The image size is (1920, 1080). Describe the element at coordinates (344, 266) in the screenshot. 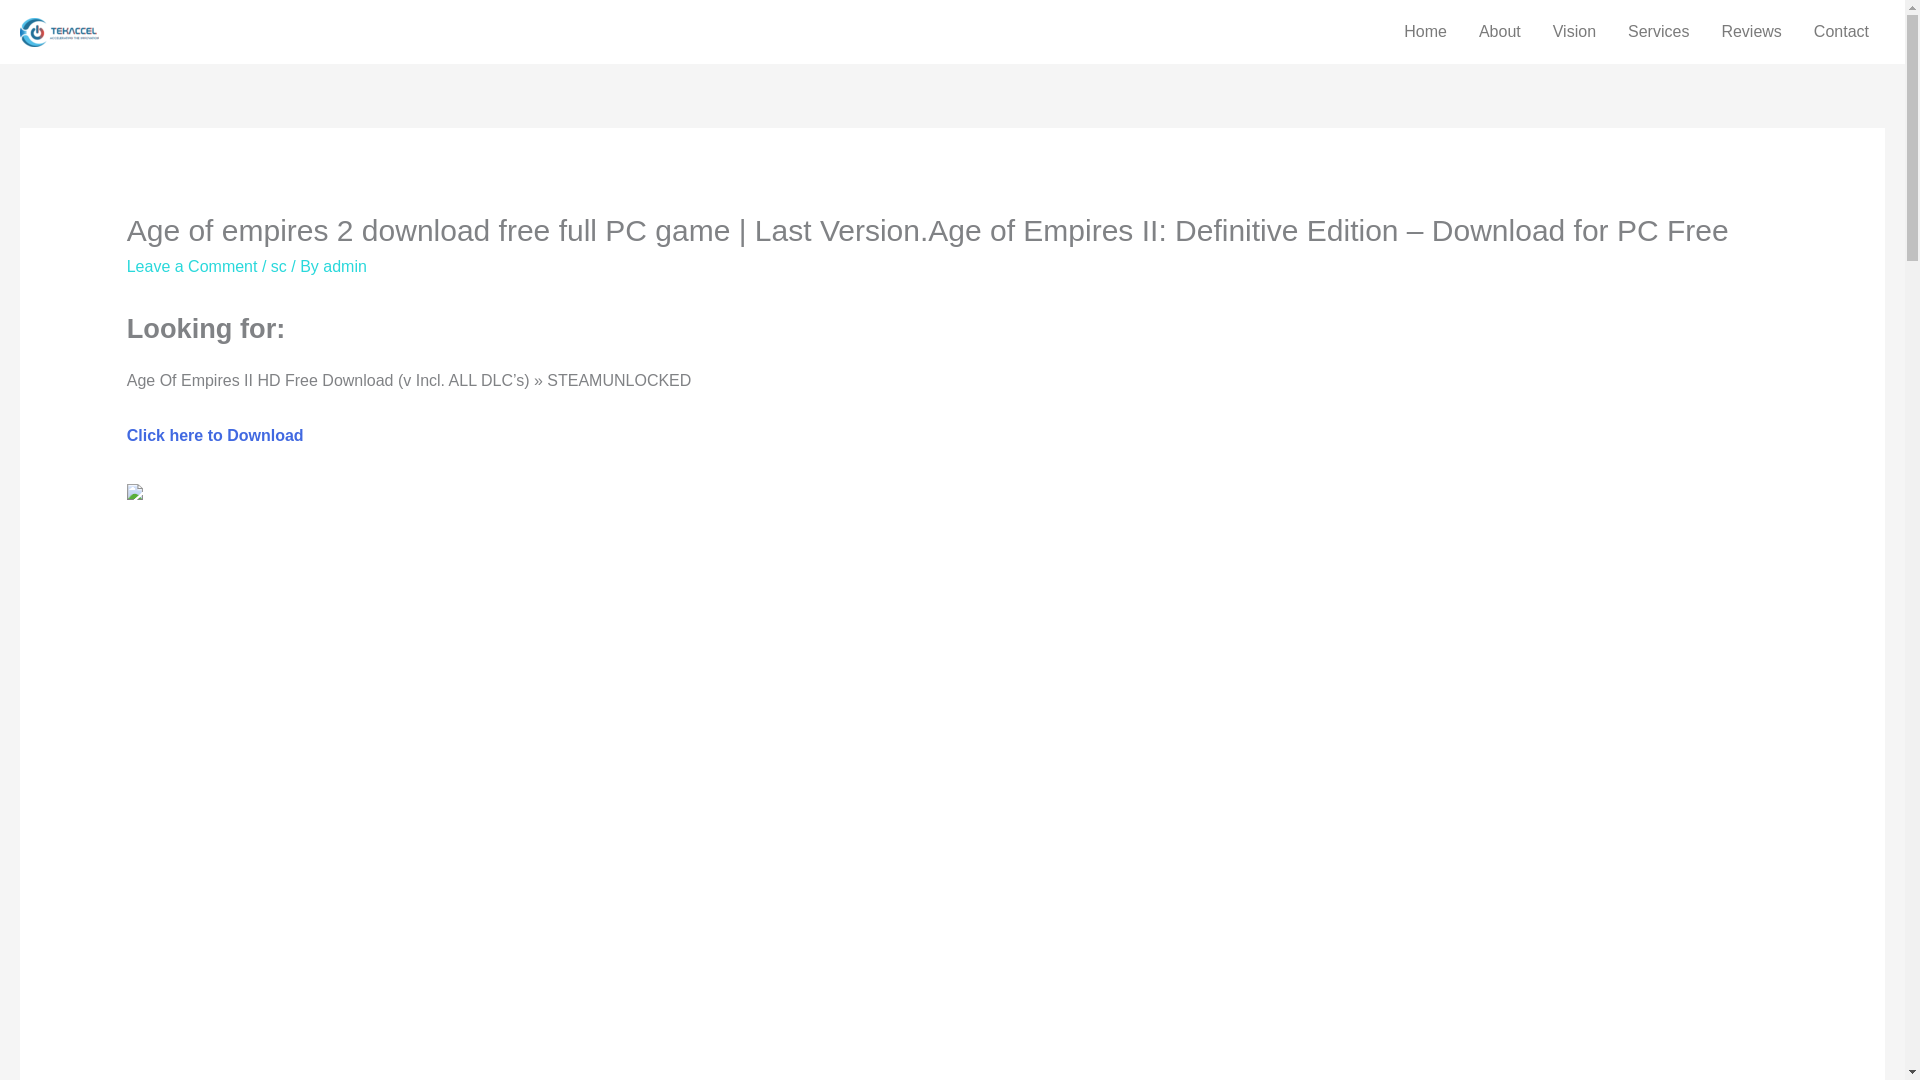

I see `admin` at that location.